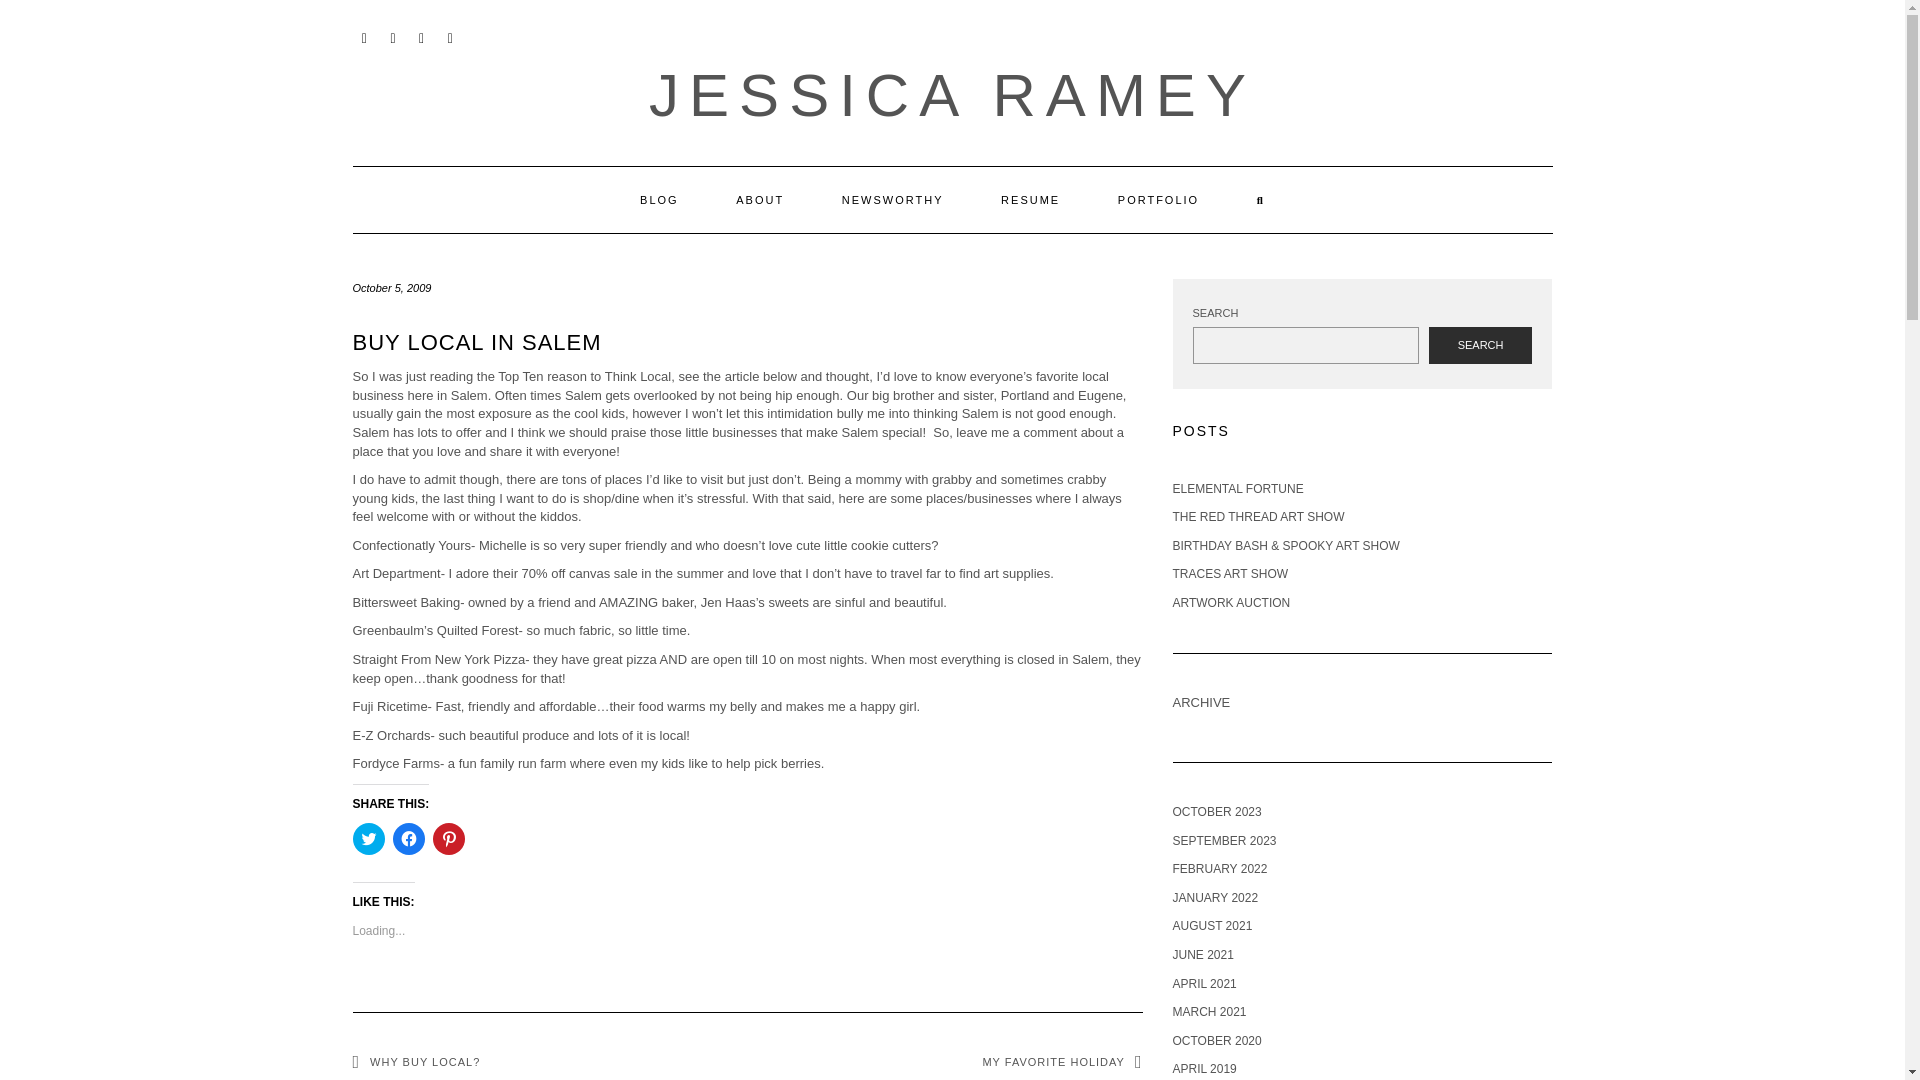 This screenshot has height=1080, width=1920. What do you see at coordinates (1062, 1062) in the screenshot?
I see `MY FAVORITE HOLIDAY` at bounding box center [1062, 1062].